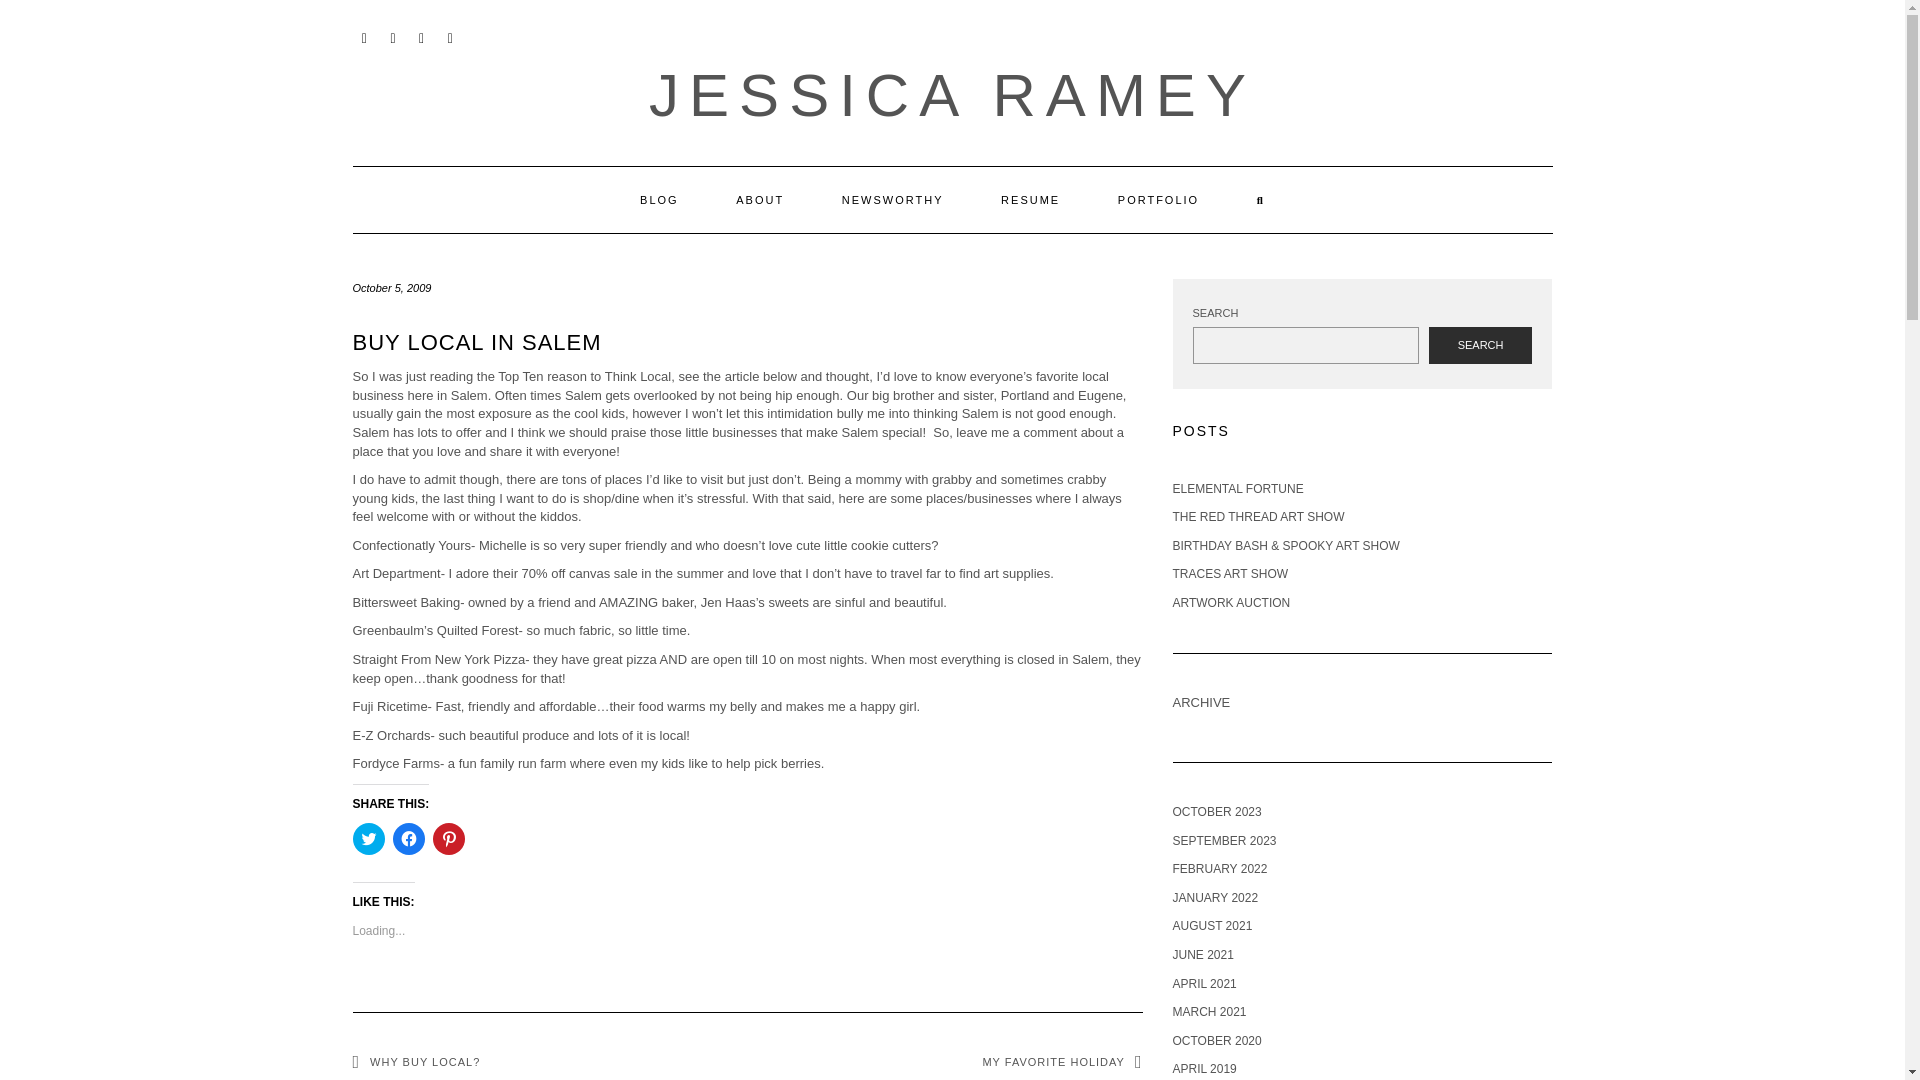 This screenshot has height=1080, width=1920. What do you see at coordinates (1062, 1062) in the screenshot?
I see `MY FAVORITE HOLIDAY` at bounding box center [1062, 1062].